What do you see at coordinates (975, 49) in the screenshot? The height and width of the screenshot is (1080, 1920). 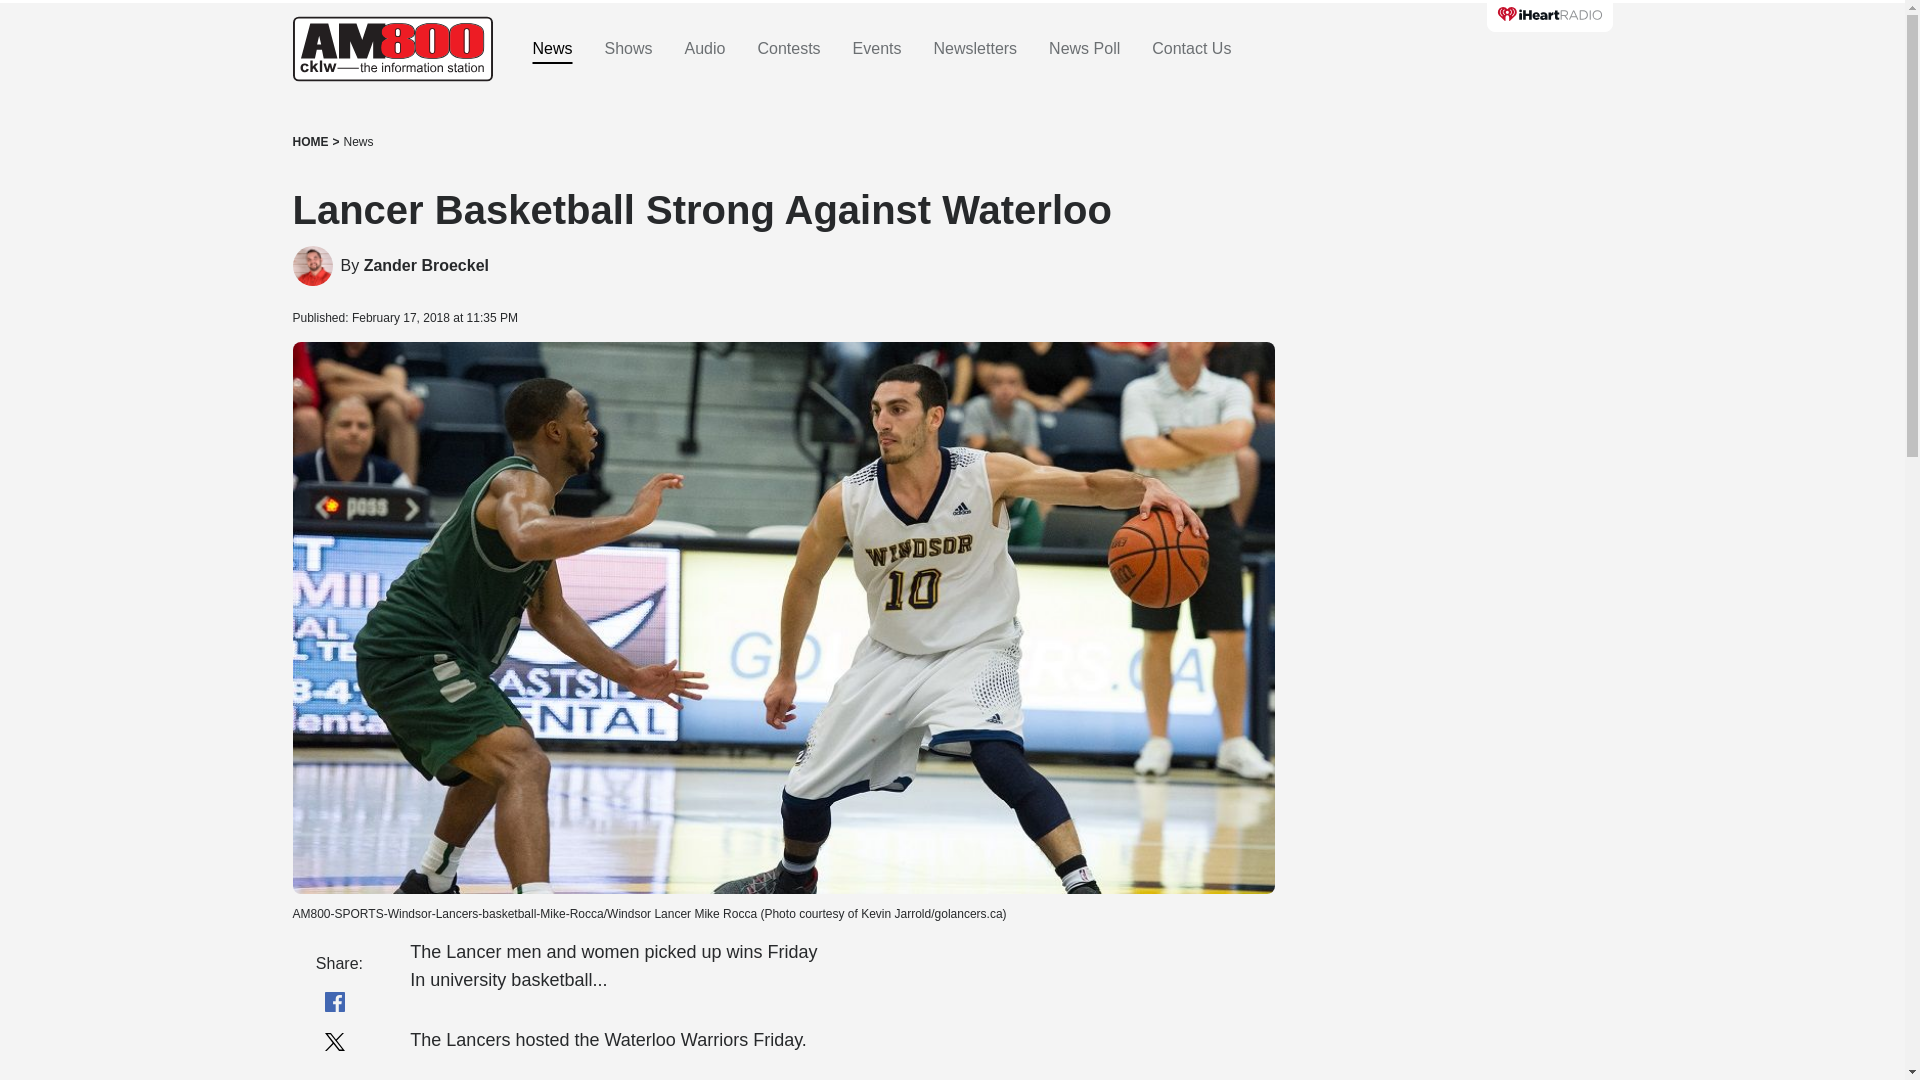 I see `Newsletters` at bounding box center [975, 49].